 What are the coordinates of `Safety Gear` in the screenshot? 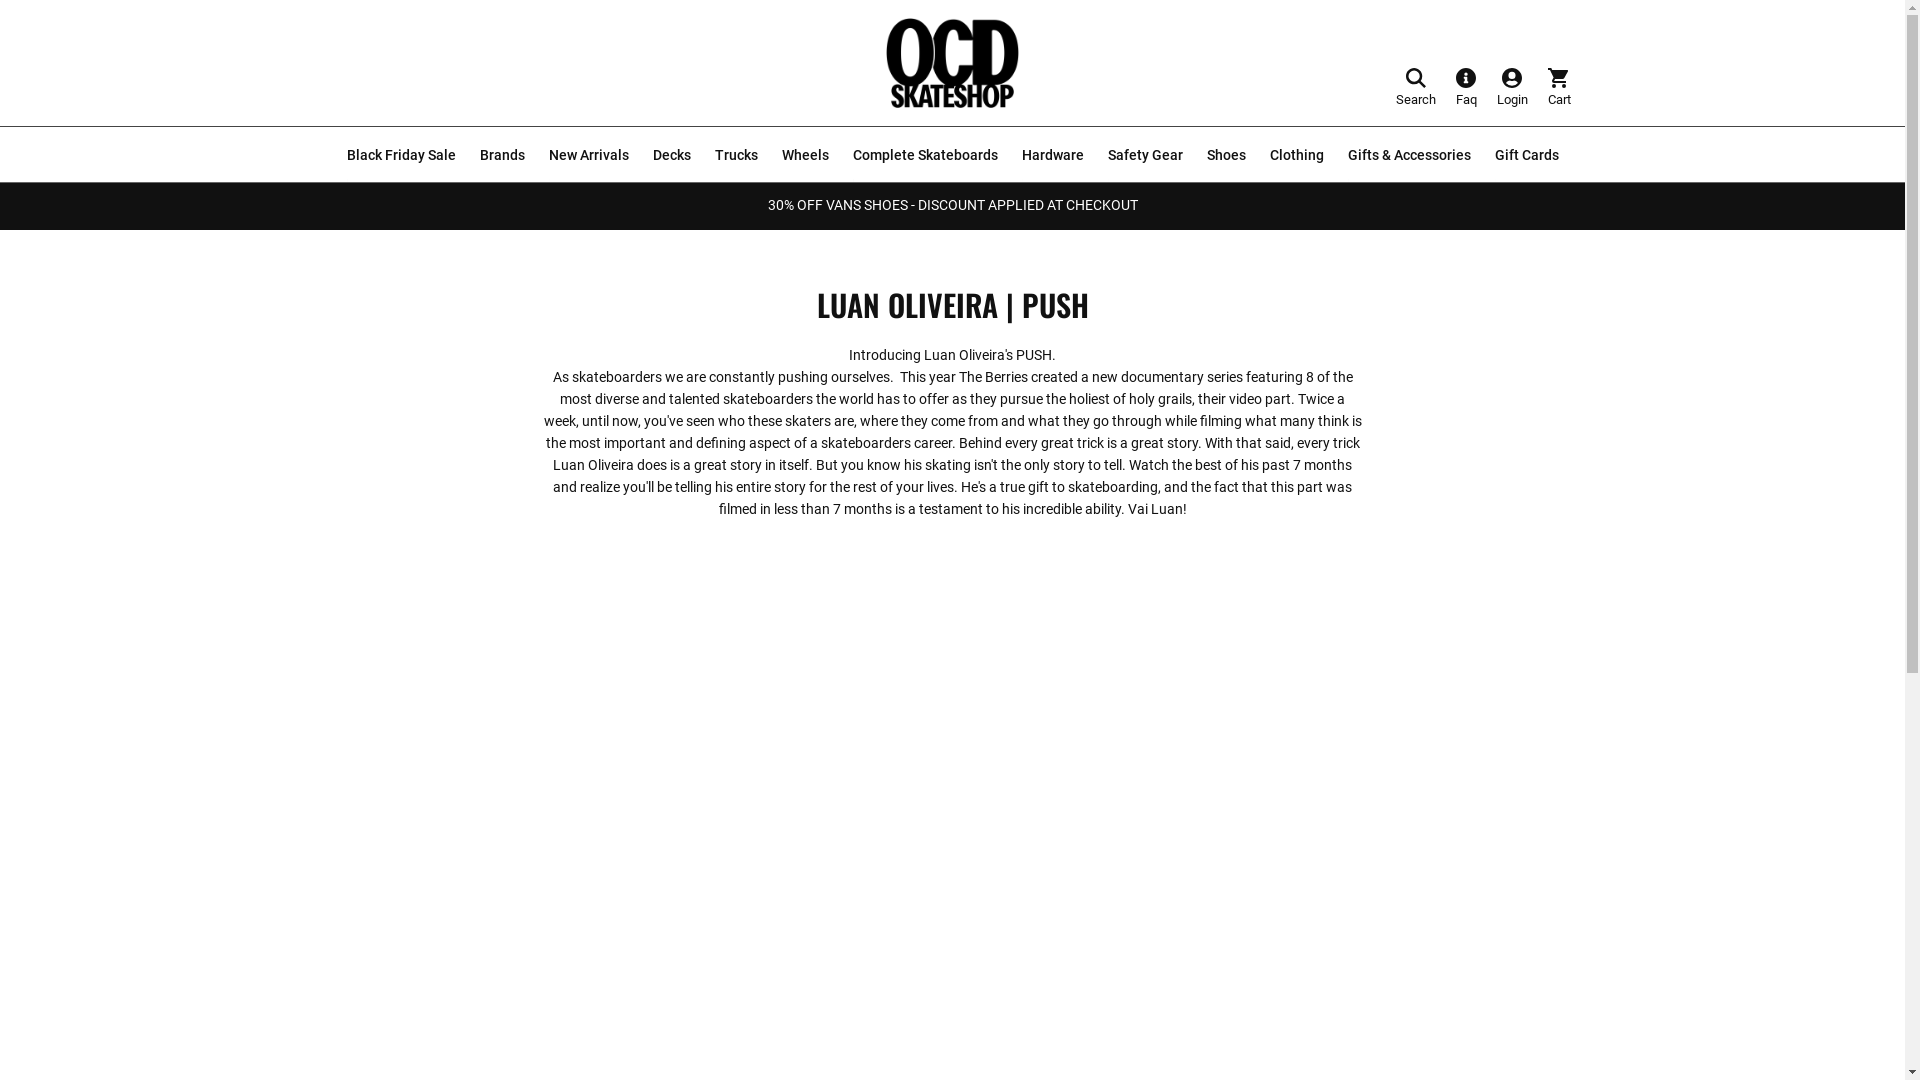 It's located at (1146, 156).